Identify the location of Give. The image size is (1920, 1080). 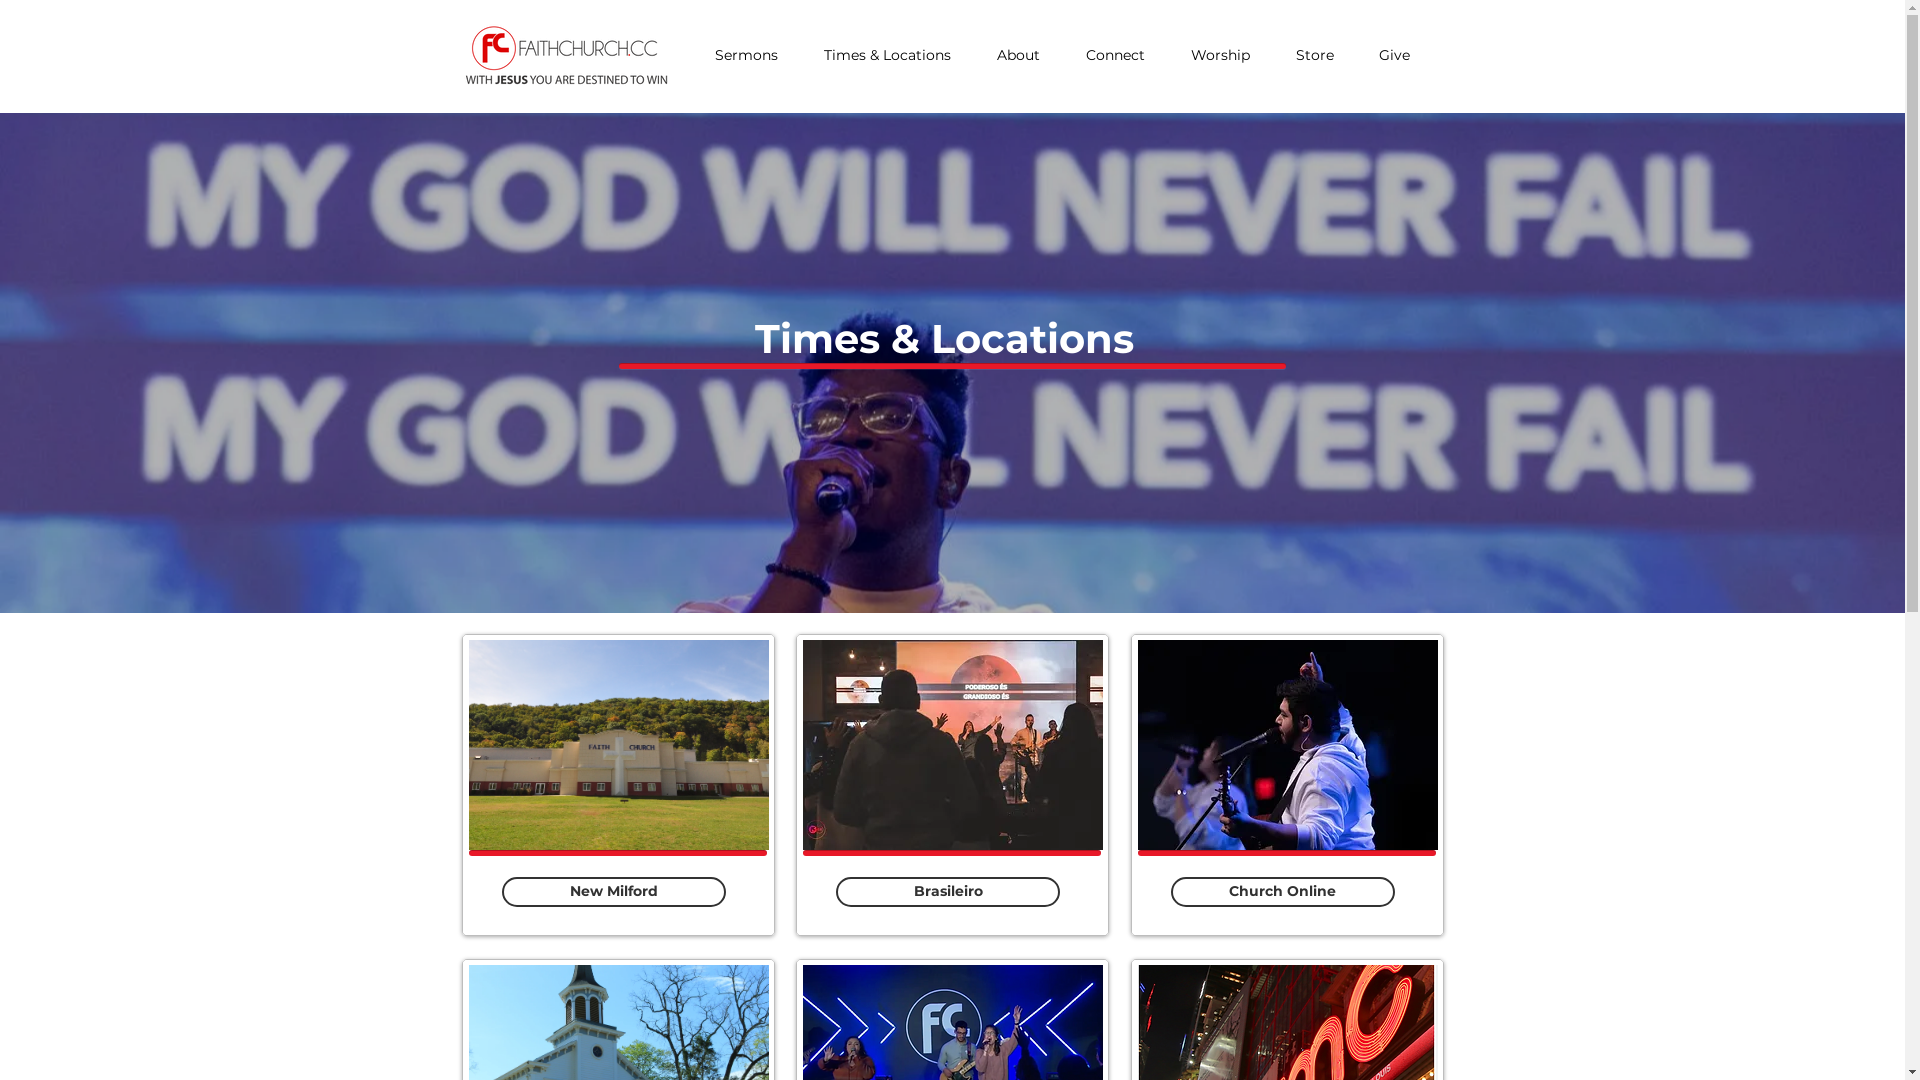
(1402, 55).